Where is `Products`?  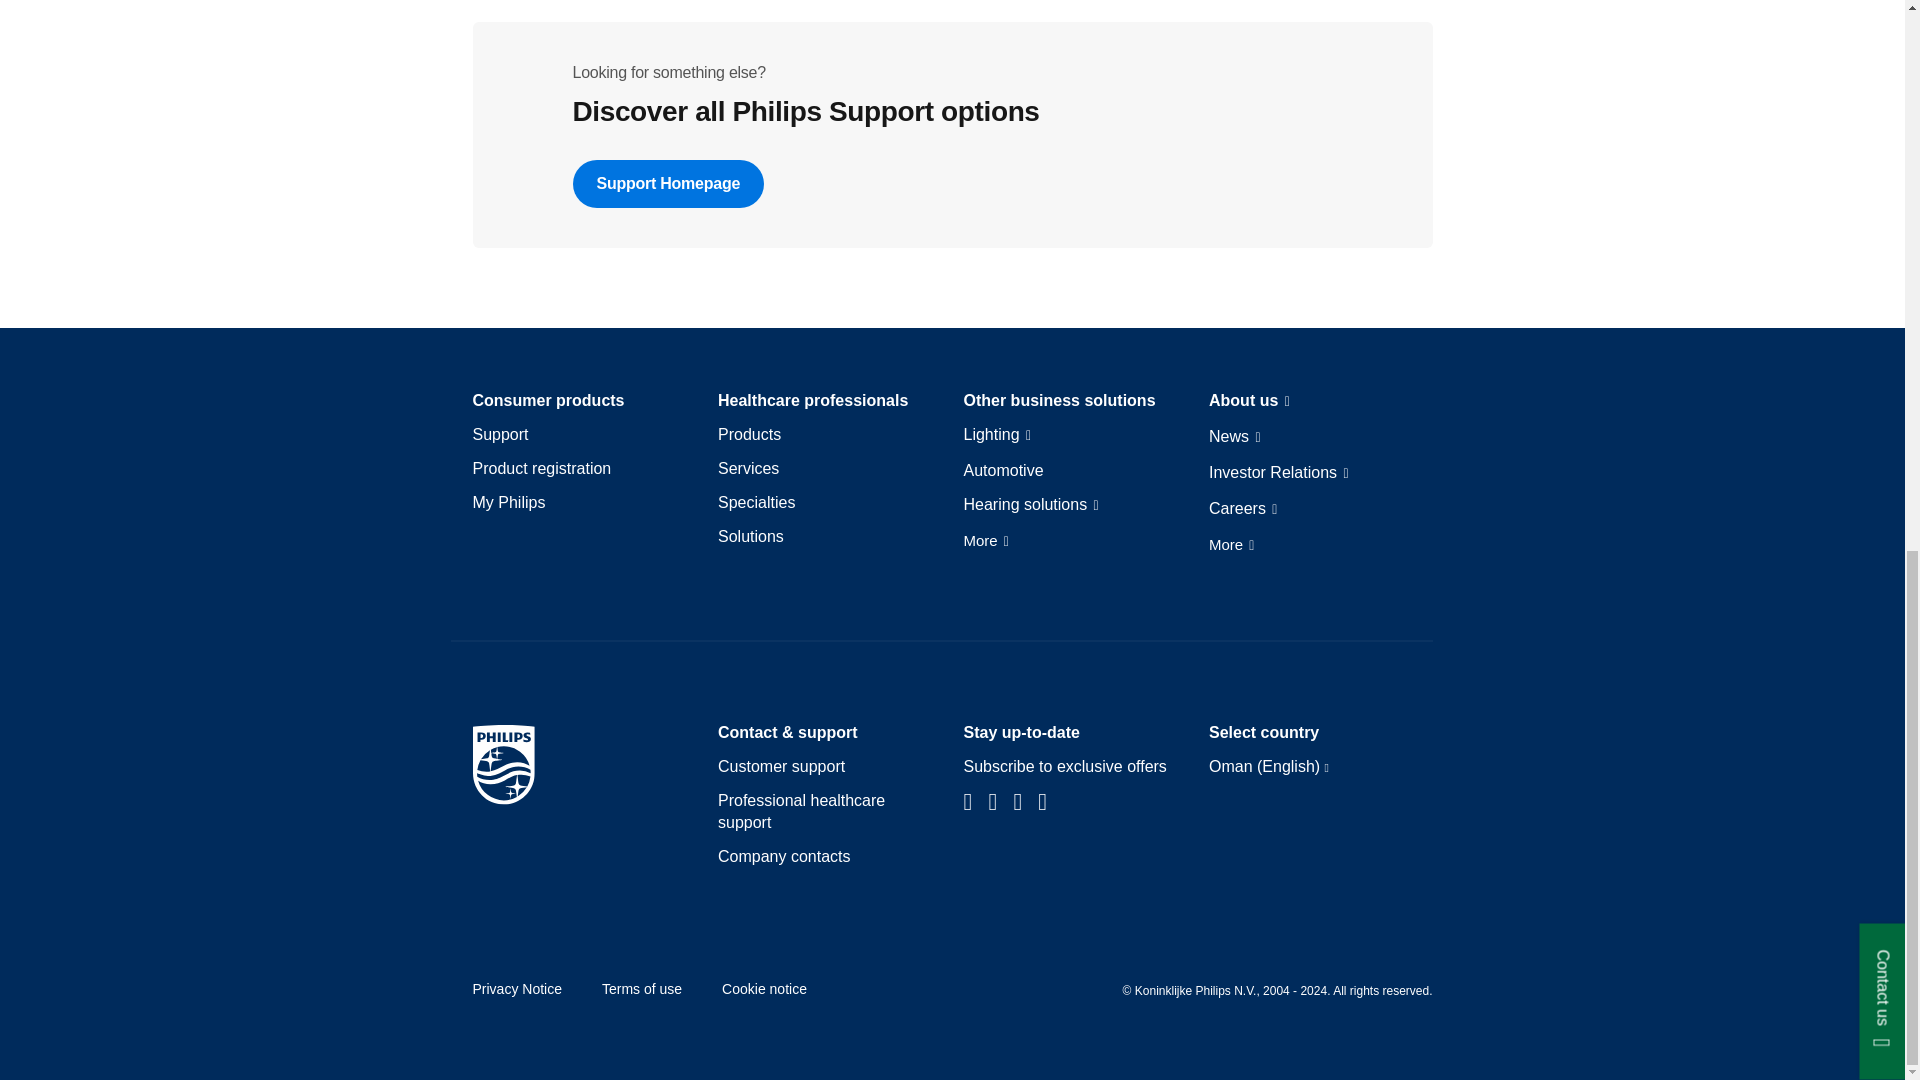
Products is located at coordinates (750, 435).